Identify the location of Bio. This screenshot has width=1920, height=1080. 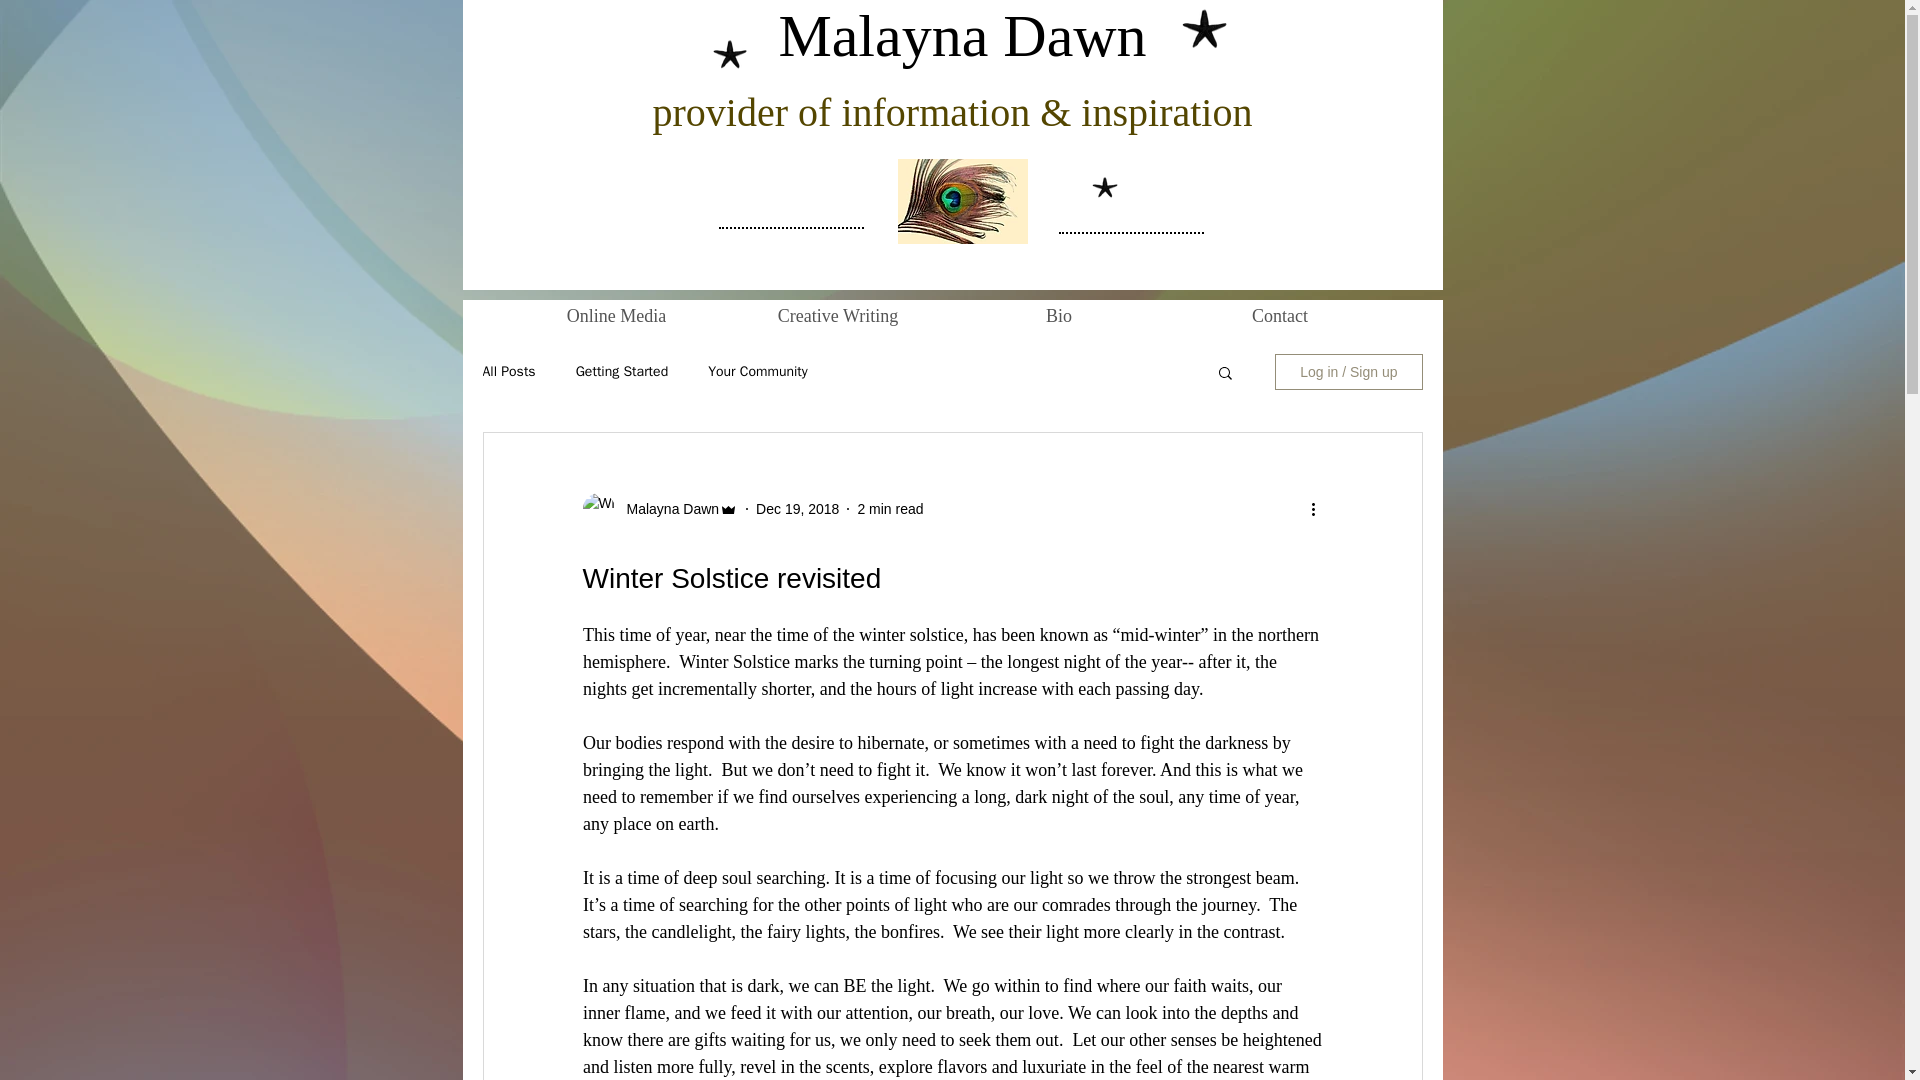
(1058, 316).